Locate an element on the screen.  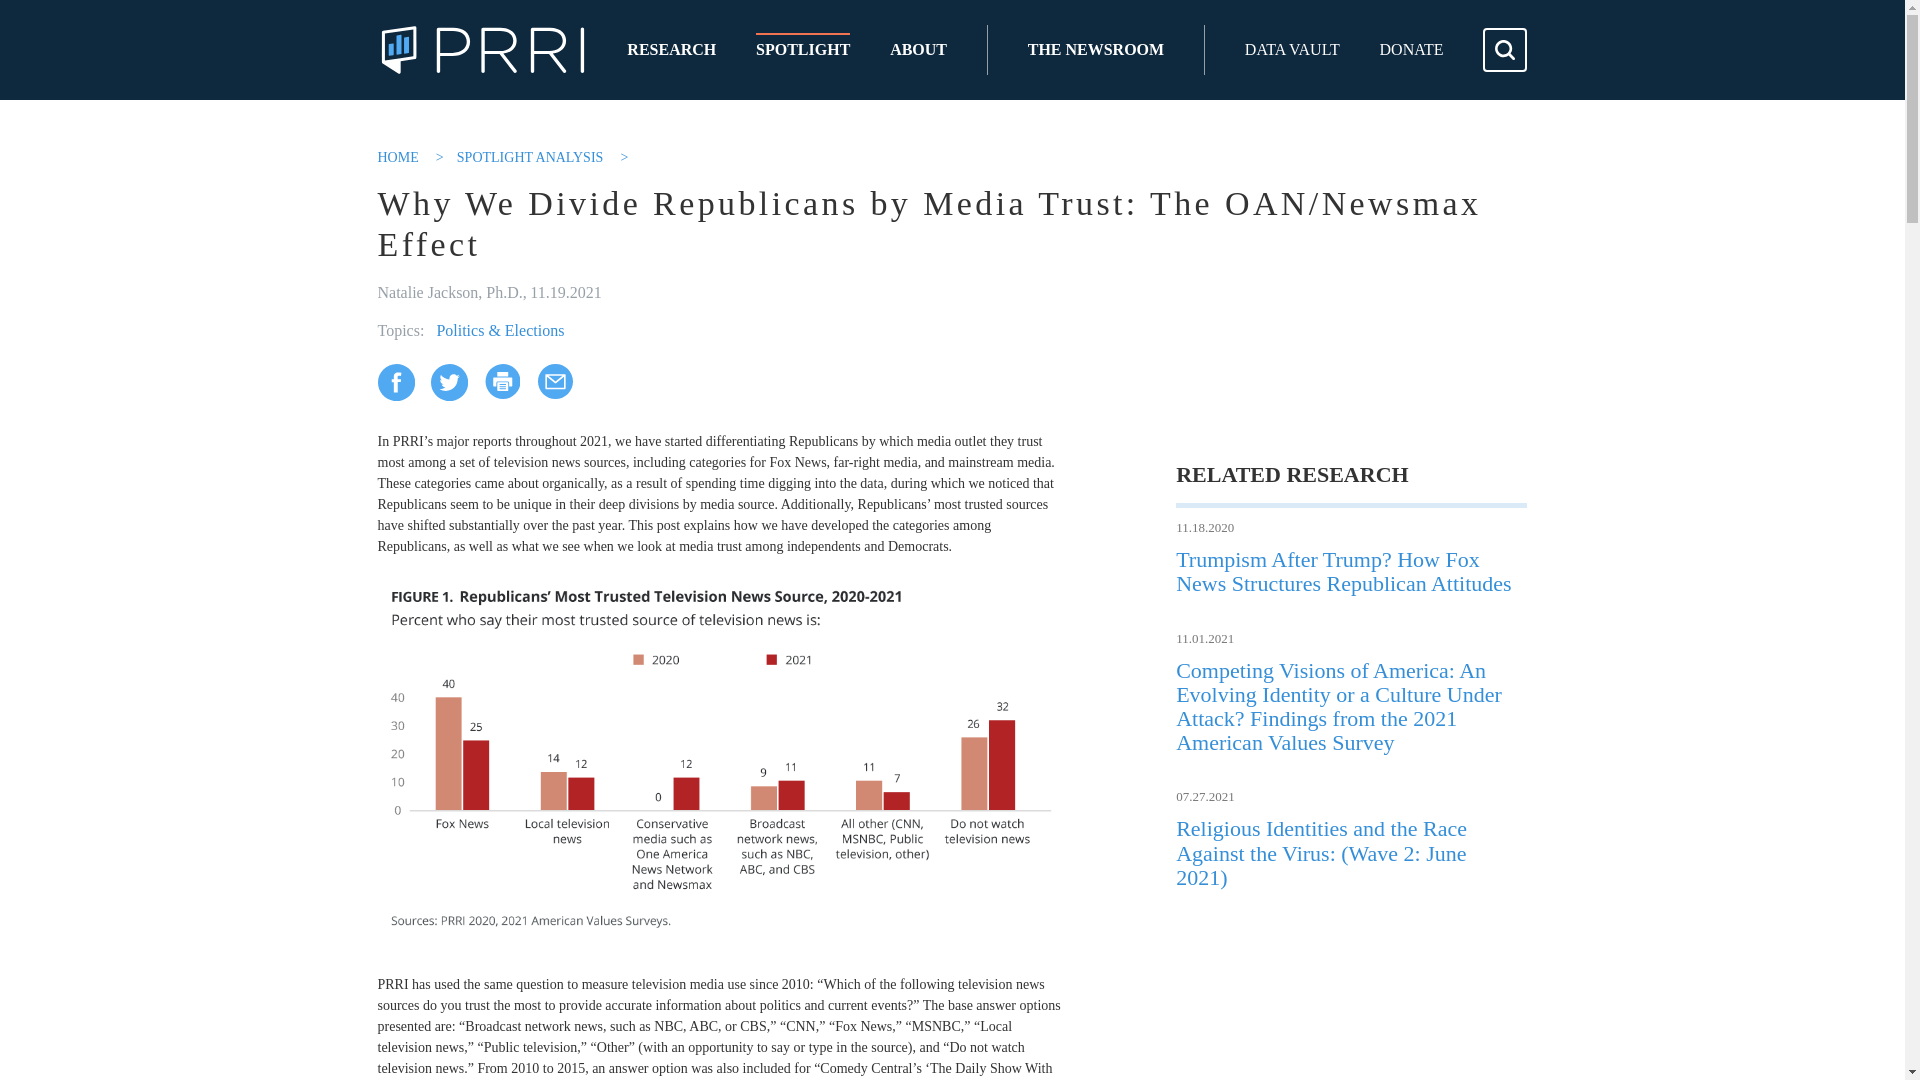
HOME is located at coordinates (400, 158).